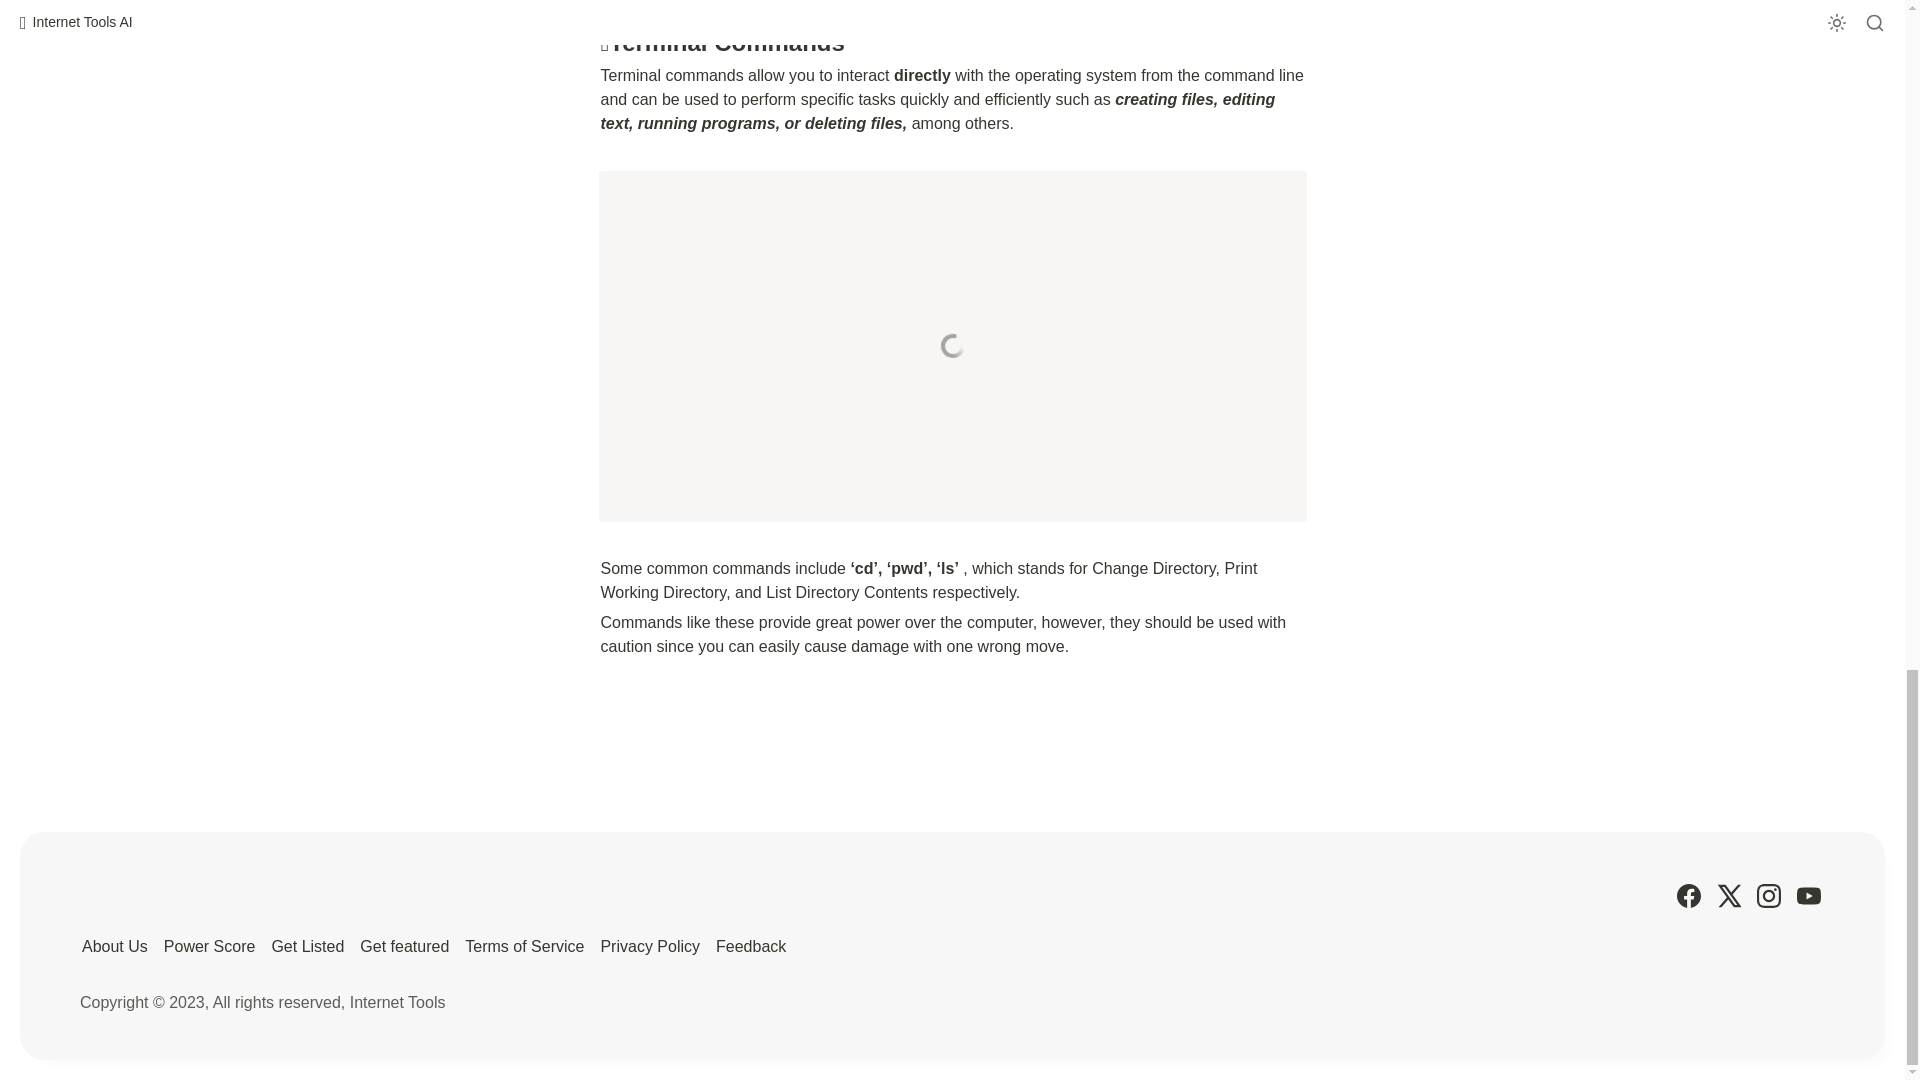  Describe the element at coordinates (650, 946) in the screenshot. I see `Privacy Policy` at that location.